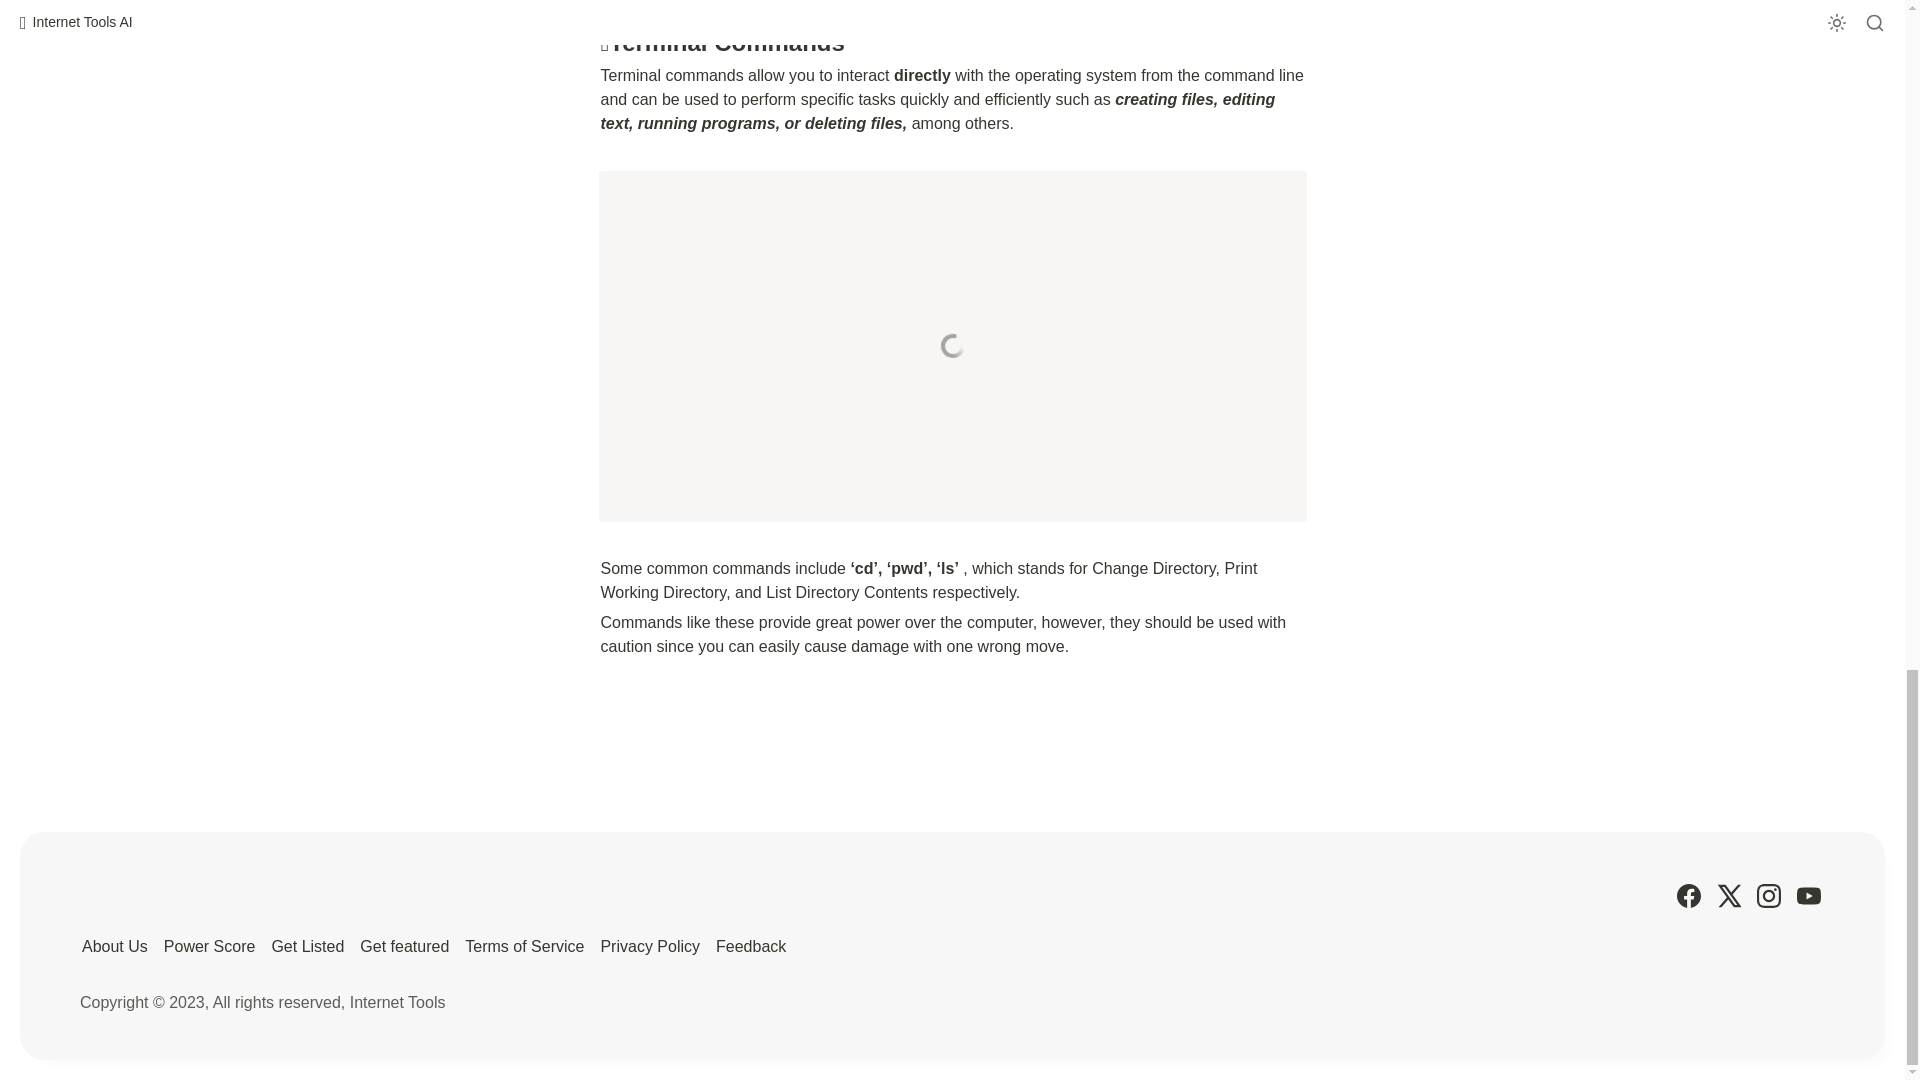  Describe the element at coordinates (650, 946) in the screenshot. I see `Privacy Policy` at that location.